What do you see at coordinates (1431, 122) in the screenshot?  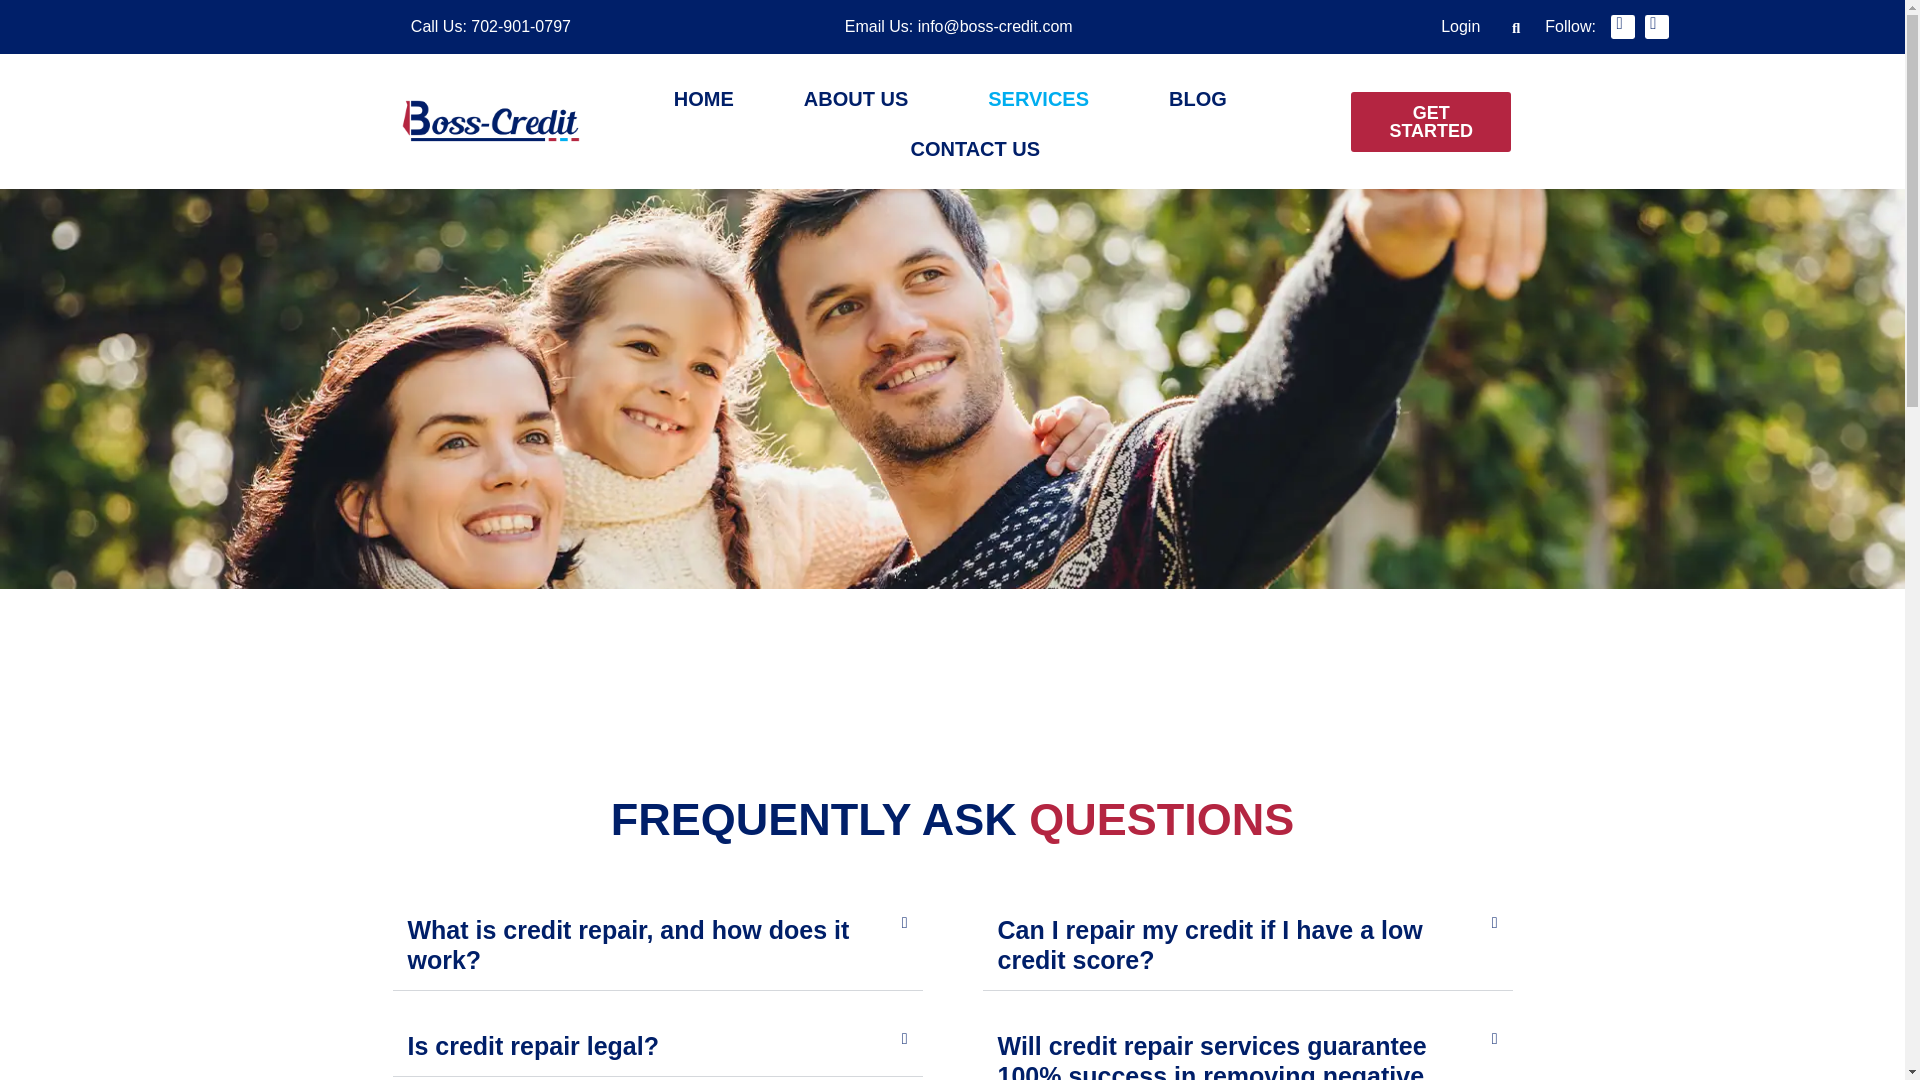 I see `GET STARTED` at bounding box center [1431, 122].